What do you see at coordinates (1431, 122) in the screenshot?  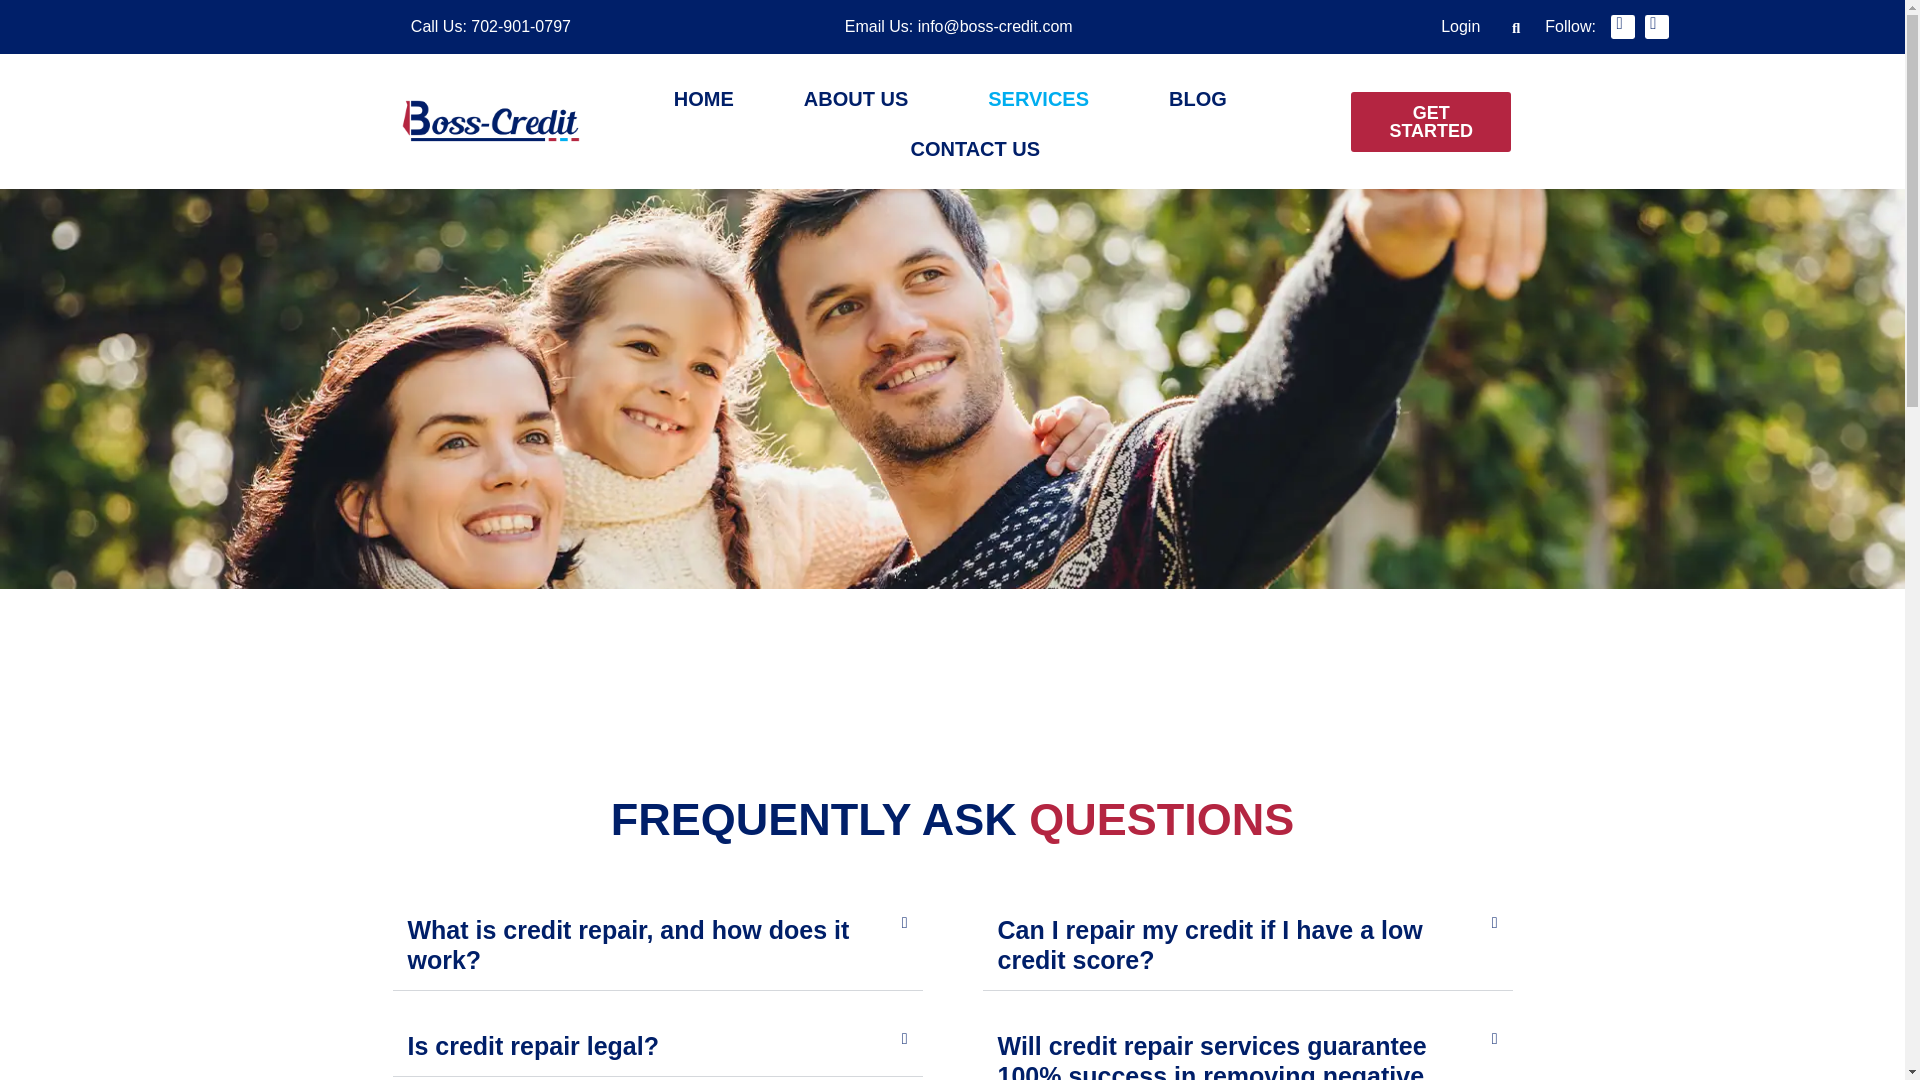 I see `GET STARTED` at bounding box center [1431, 122].